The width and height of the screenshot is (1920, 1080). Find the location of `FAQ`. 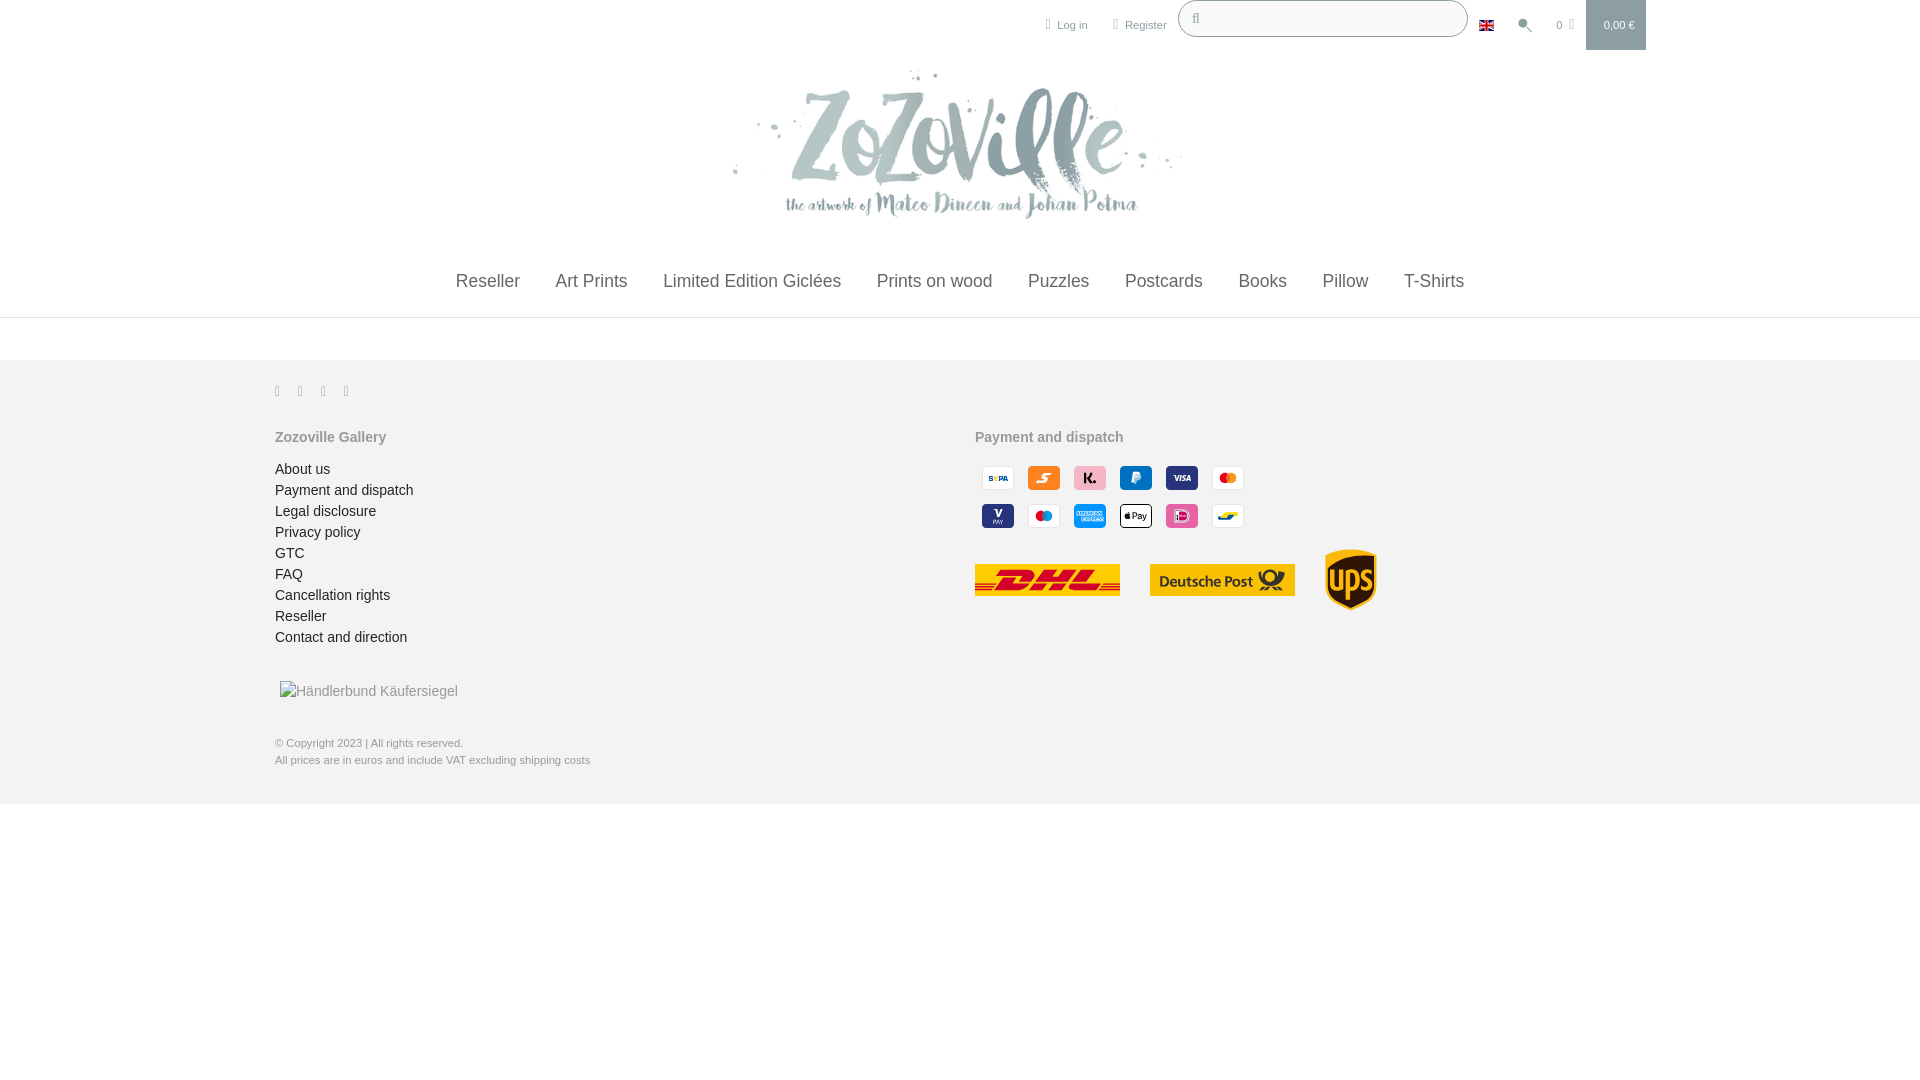

FAQ is located at coordinates (288, 574).